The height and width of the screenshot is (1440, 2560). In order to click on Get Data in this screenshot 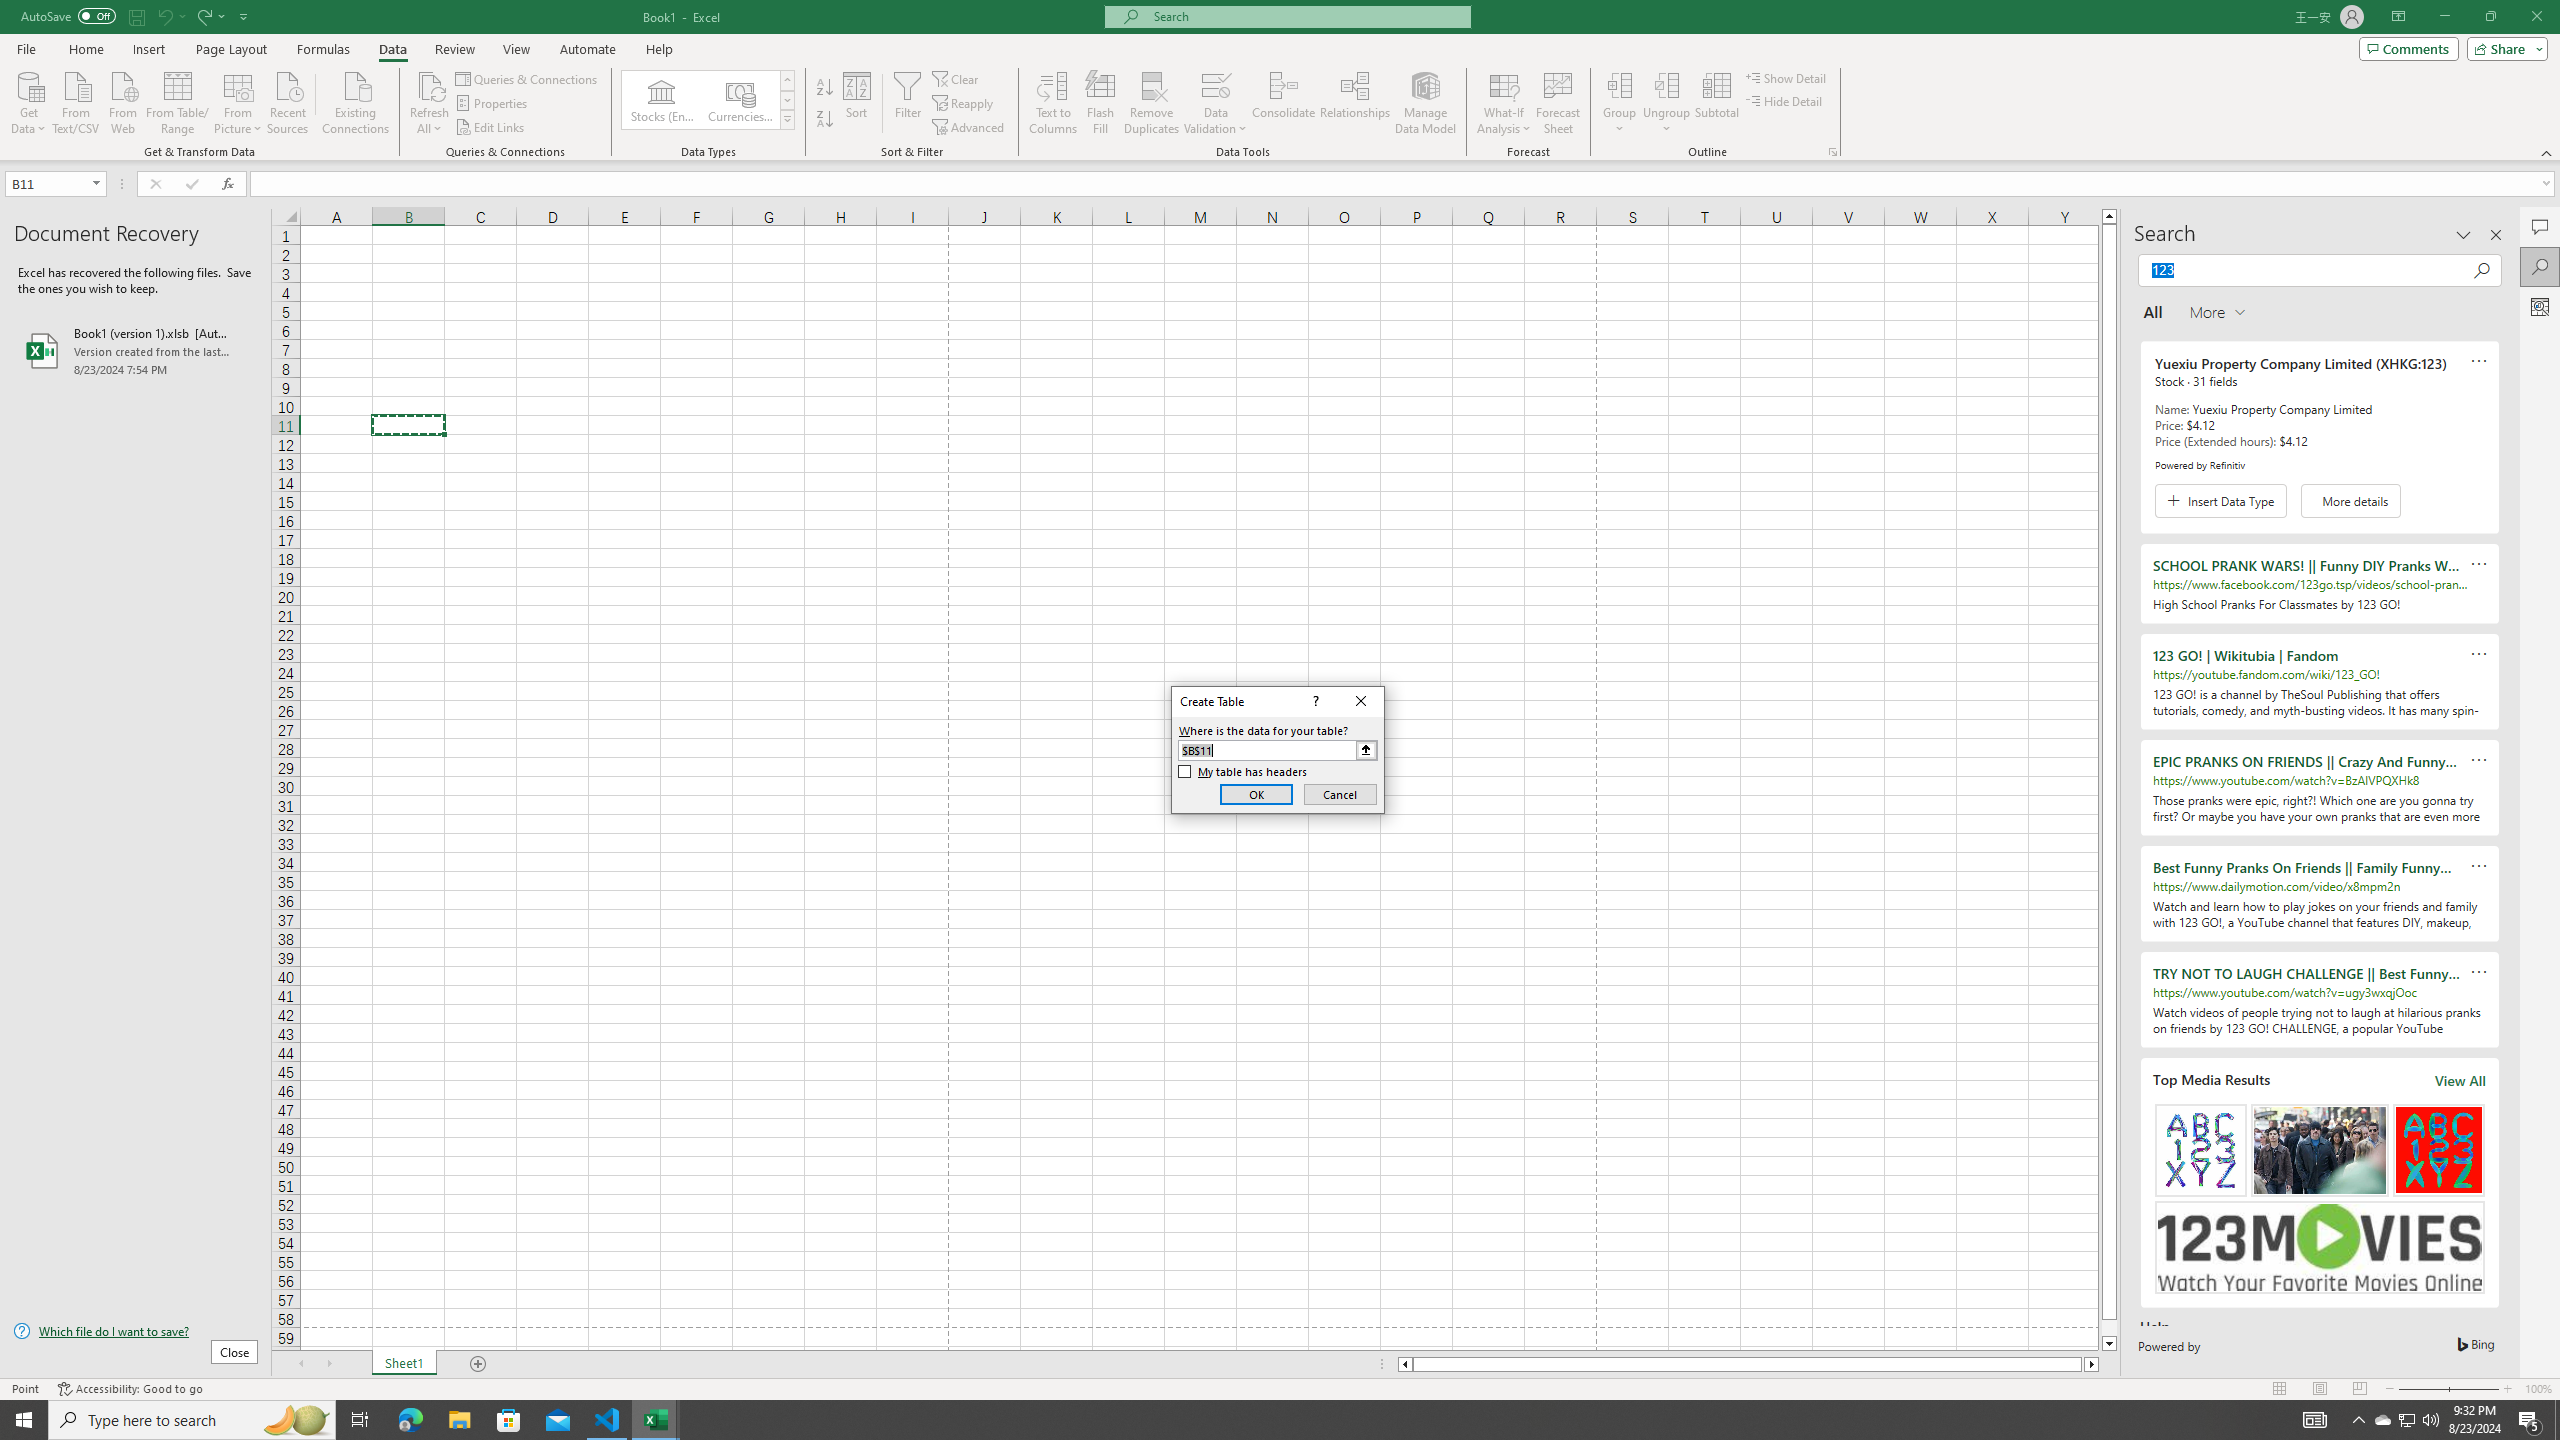, I will do `click(29, 101)`.